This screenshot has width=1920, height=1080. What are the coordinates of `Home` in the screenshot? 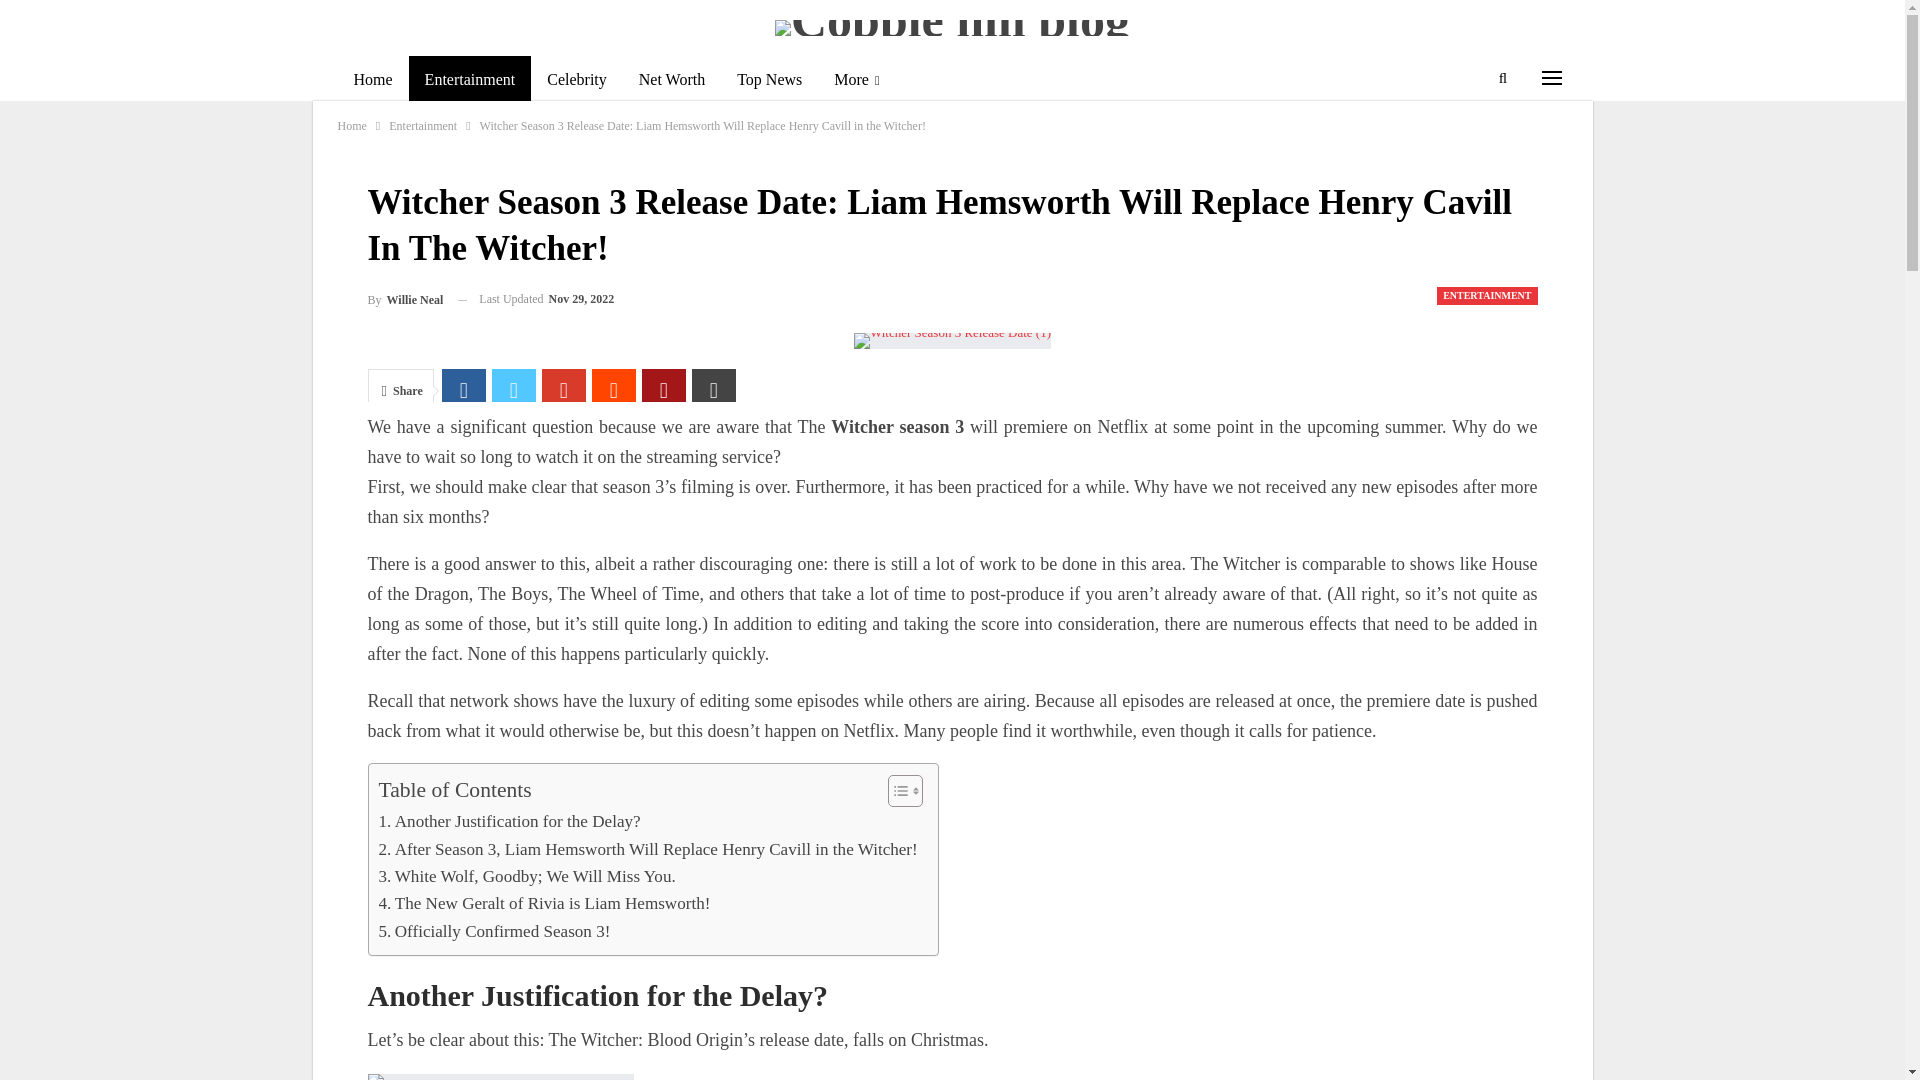 It's located at (372, 80).